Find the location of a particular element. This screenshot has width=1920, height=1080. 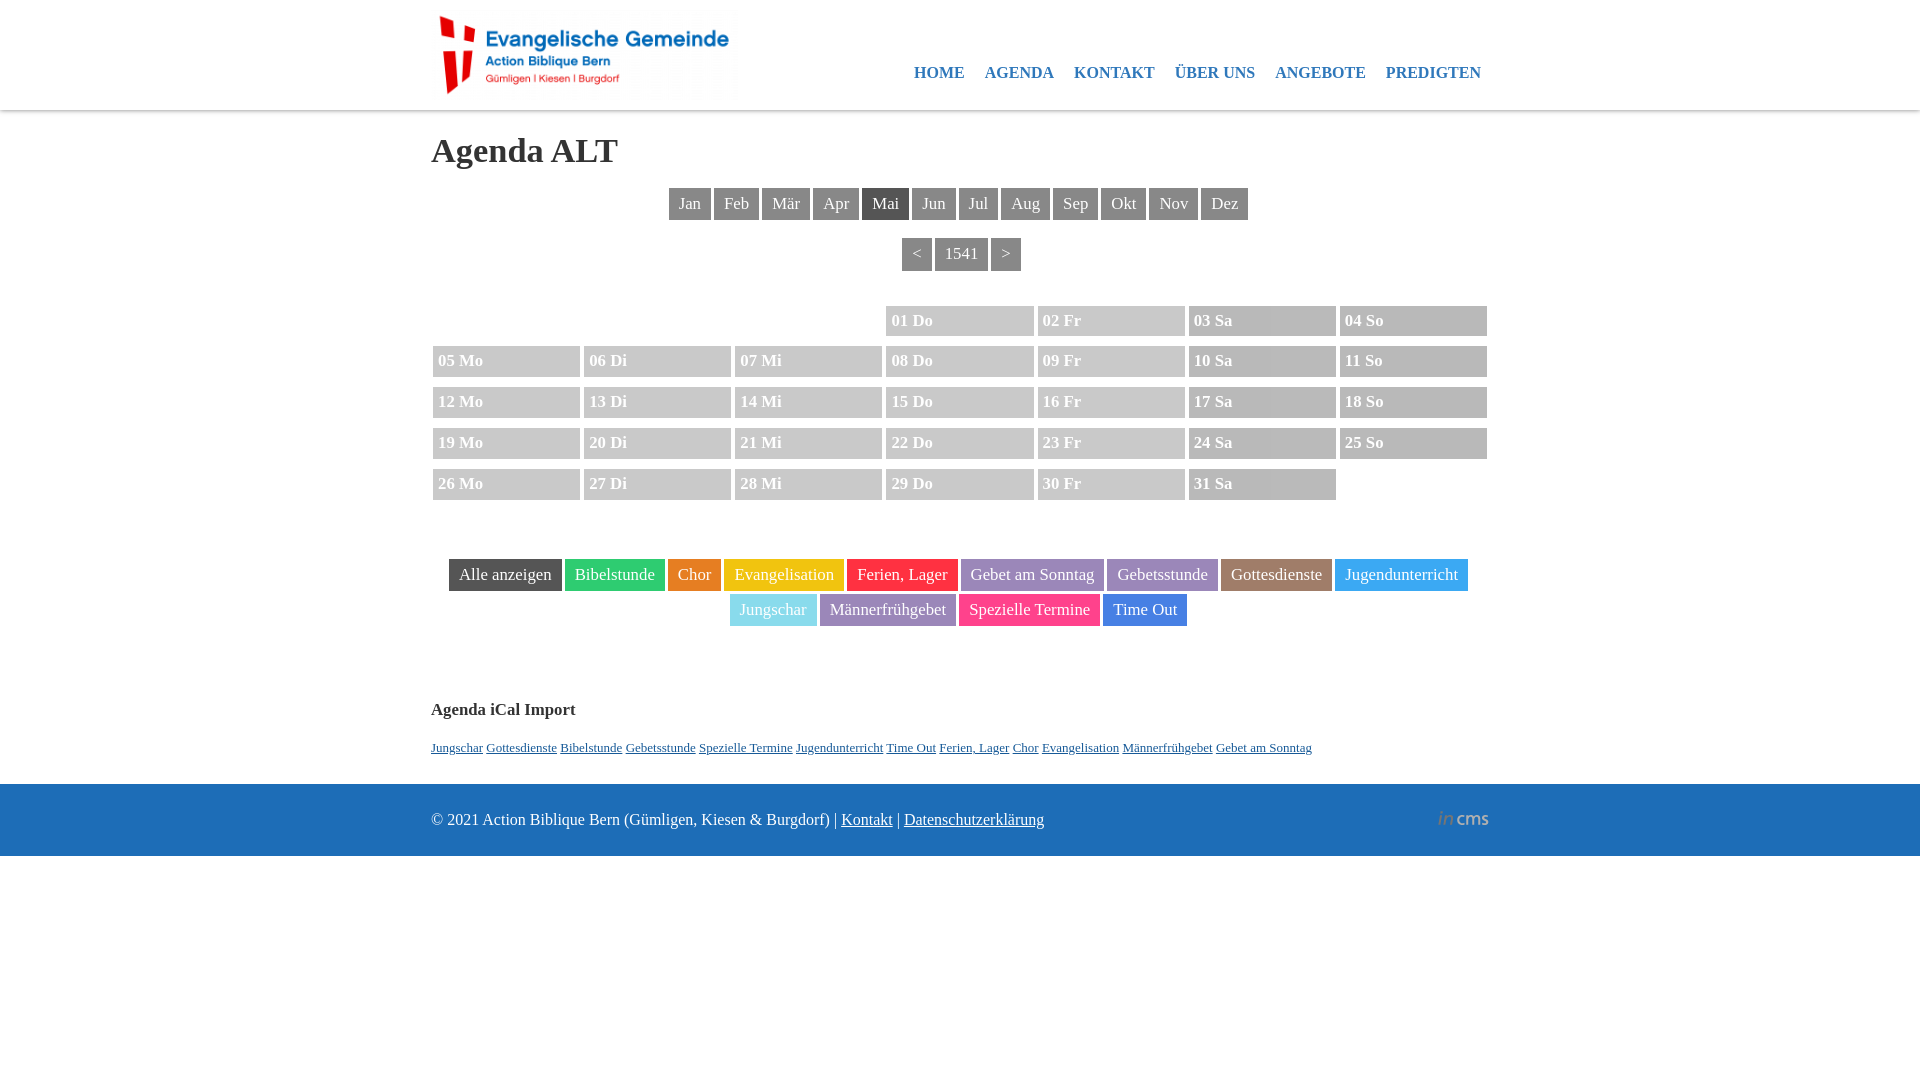

Spezielle Termine is located at coordinates (746, 748).